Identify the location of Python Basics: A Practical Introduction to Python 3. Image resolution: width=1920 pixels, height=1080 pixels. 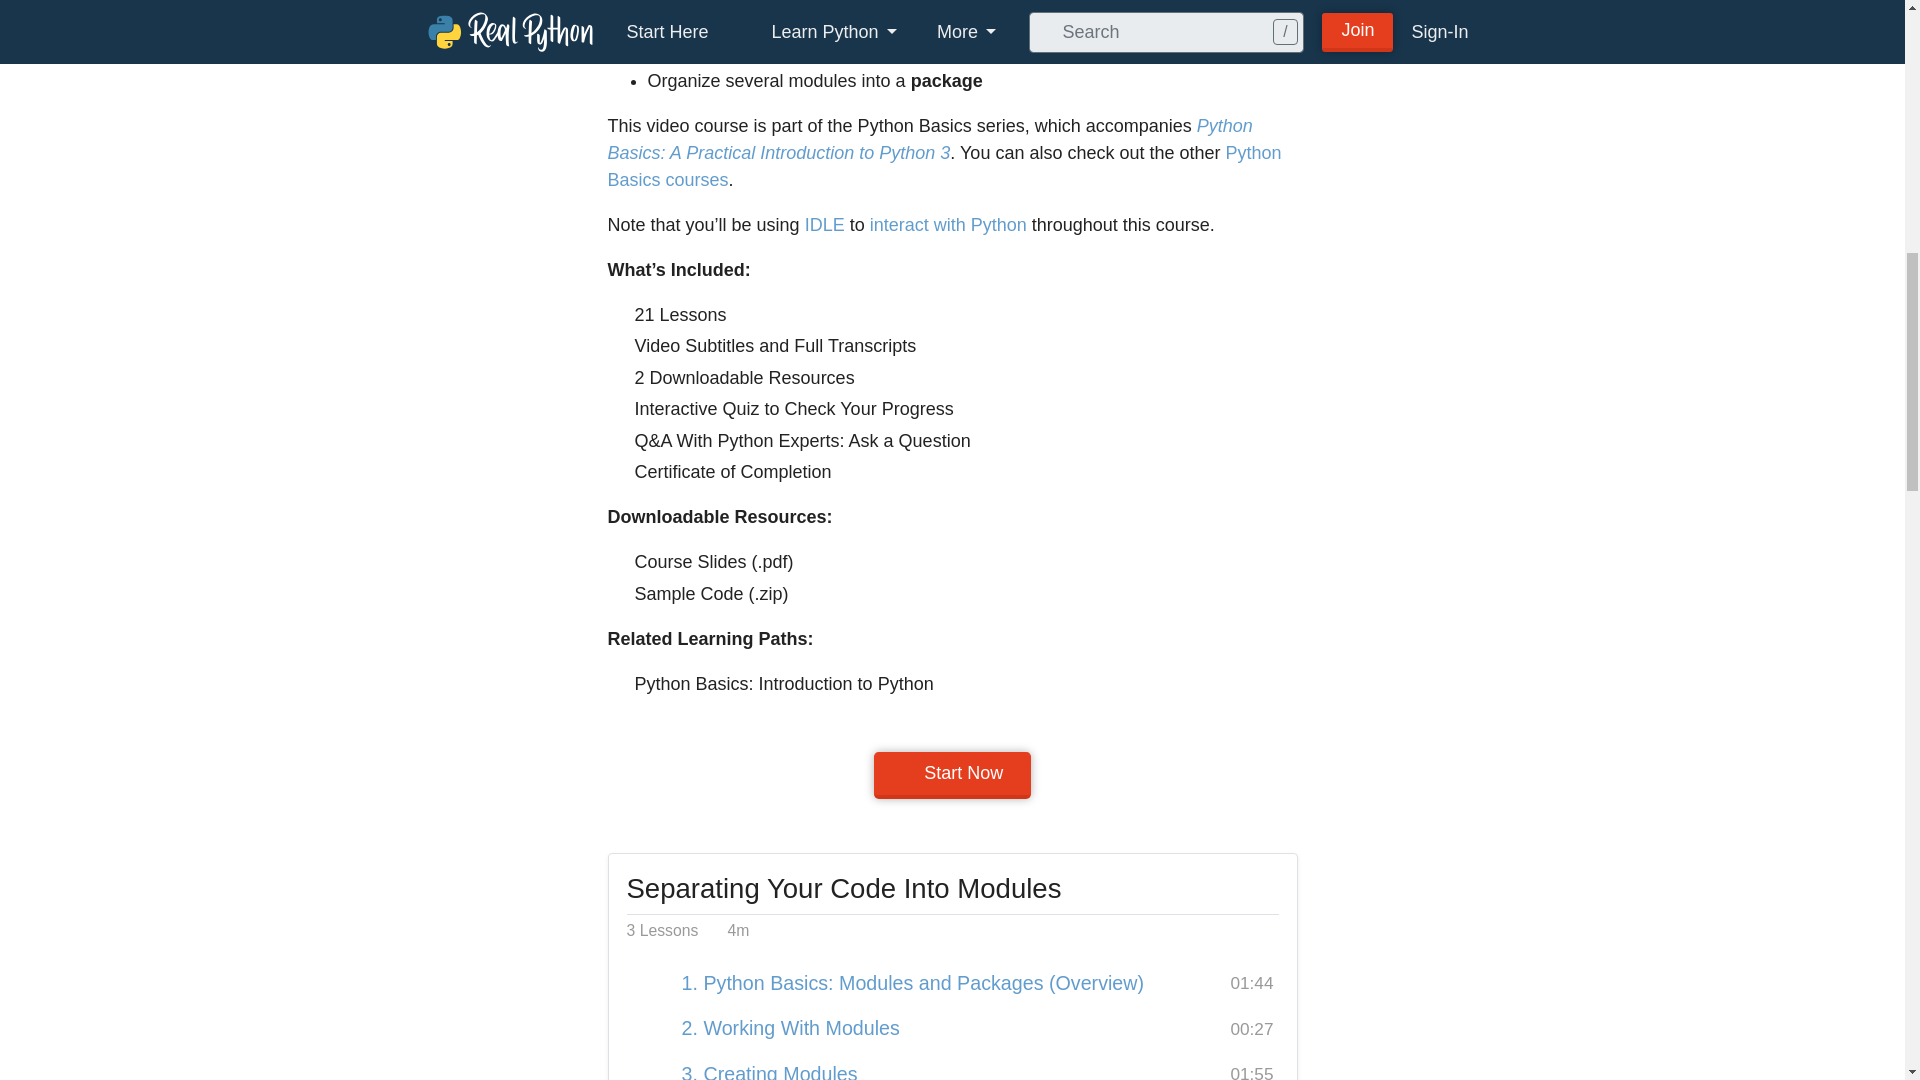
(930, 139).